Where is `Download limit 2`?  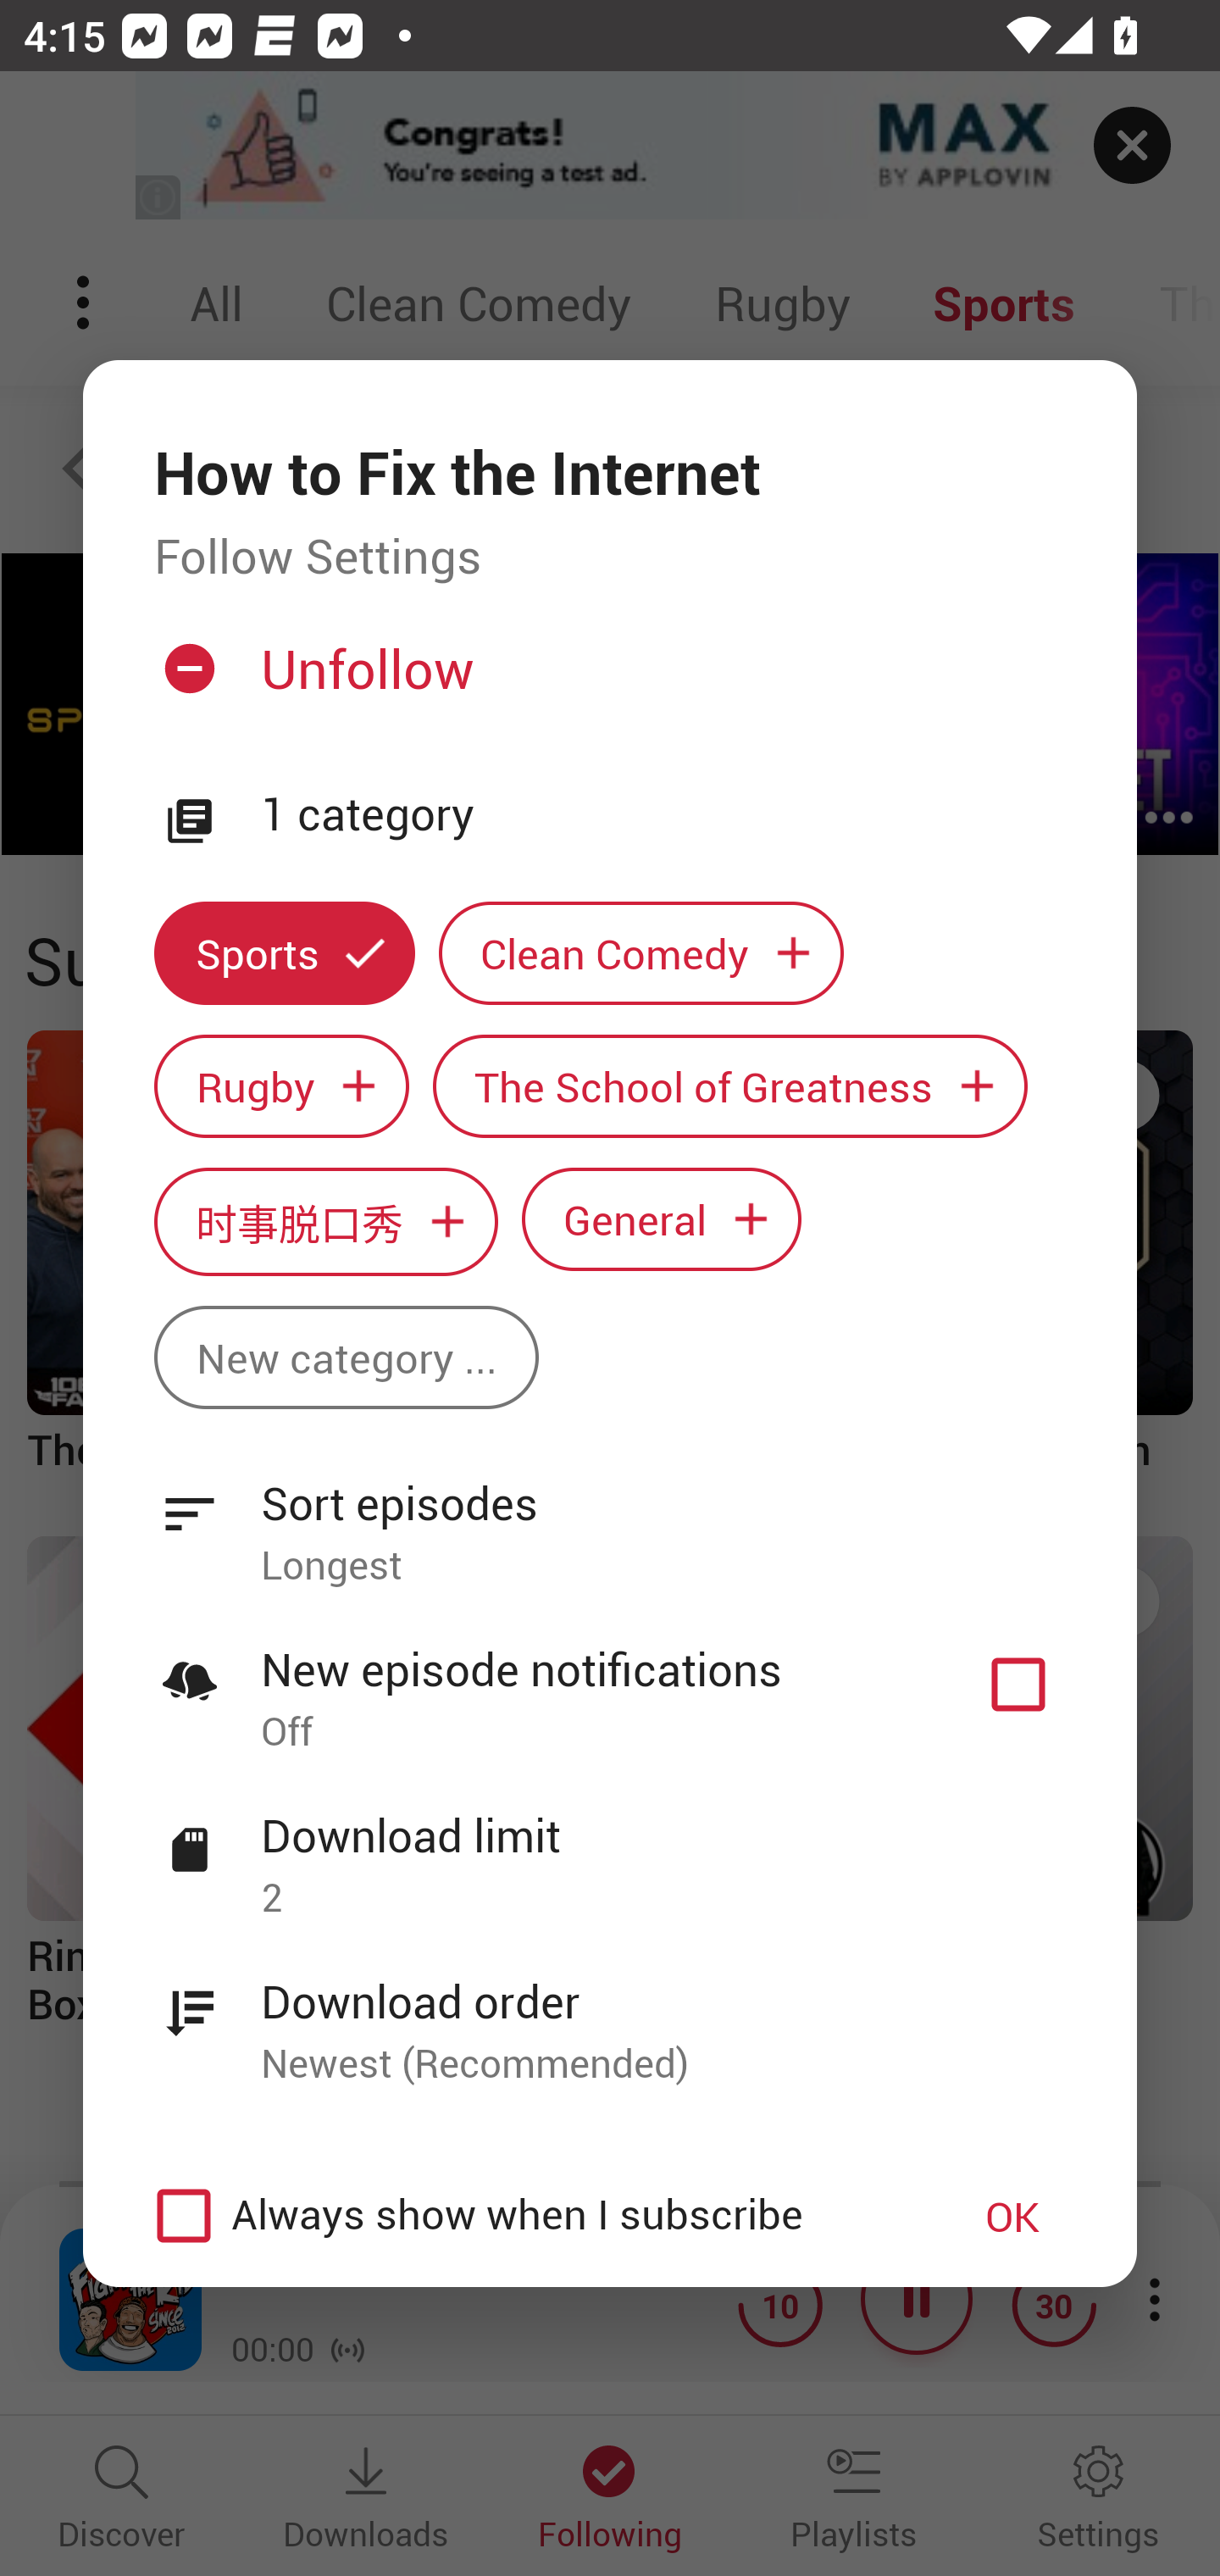 Download limit 2 is located at coordinates (610, 1848).